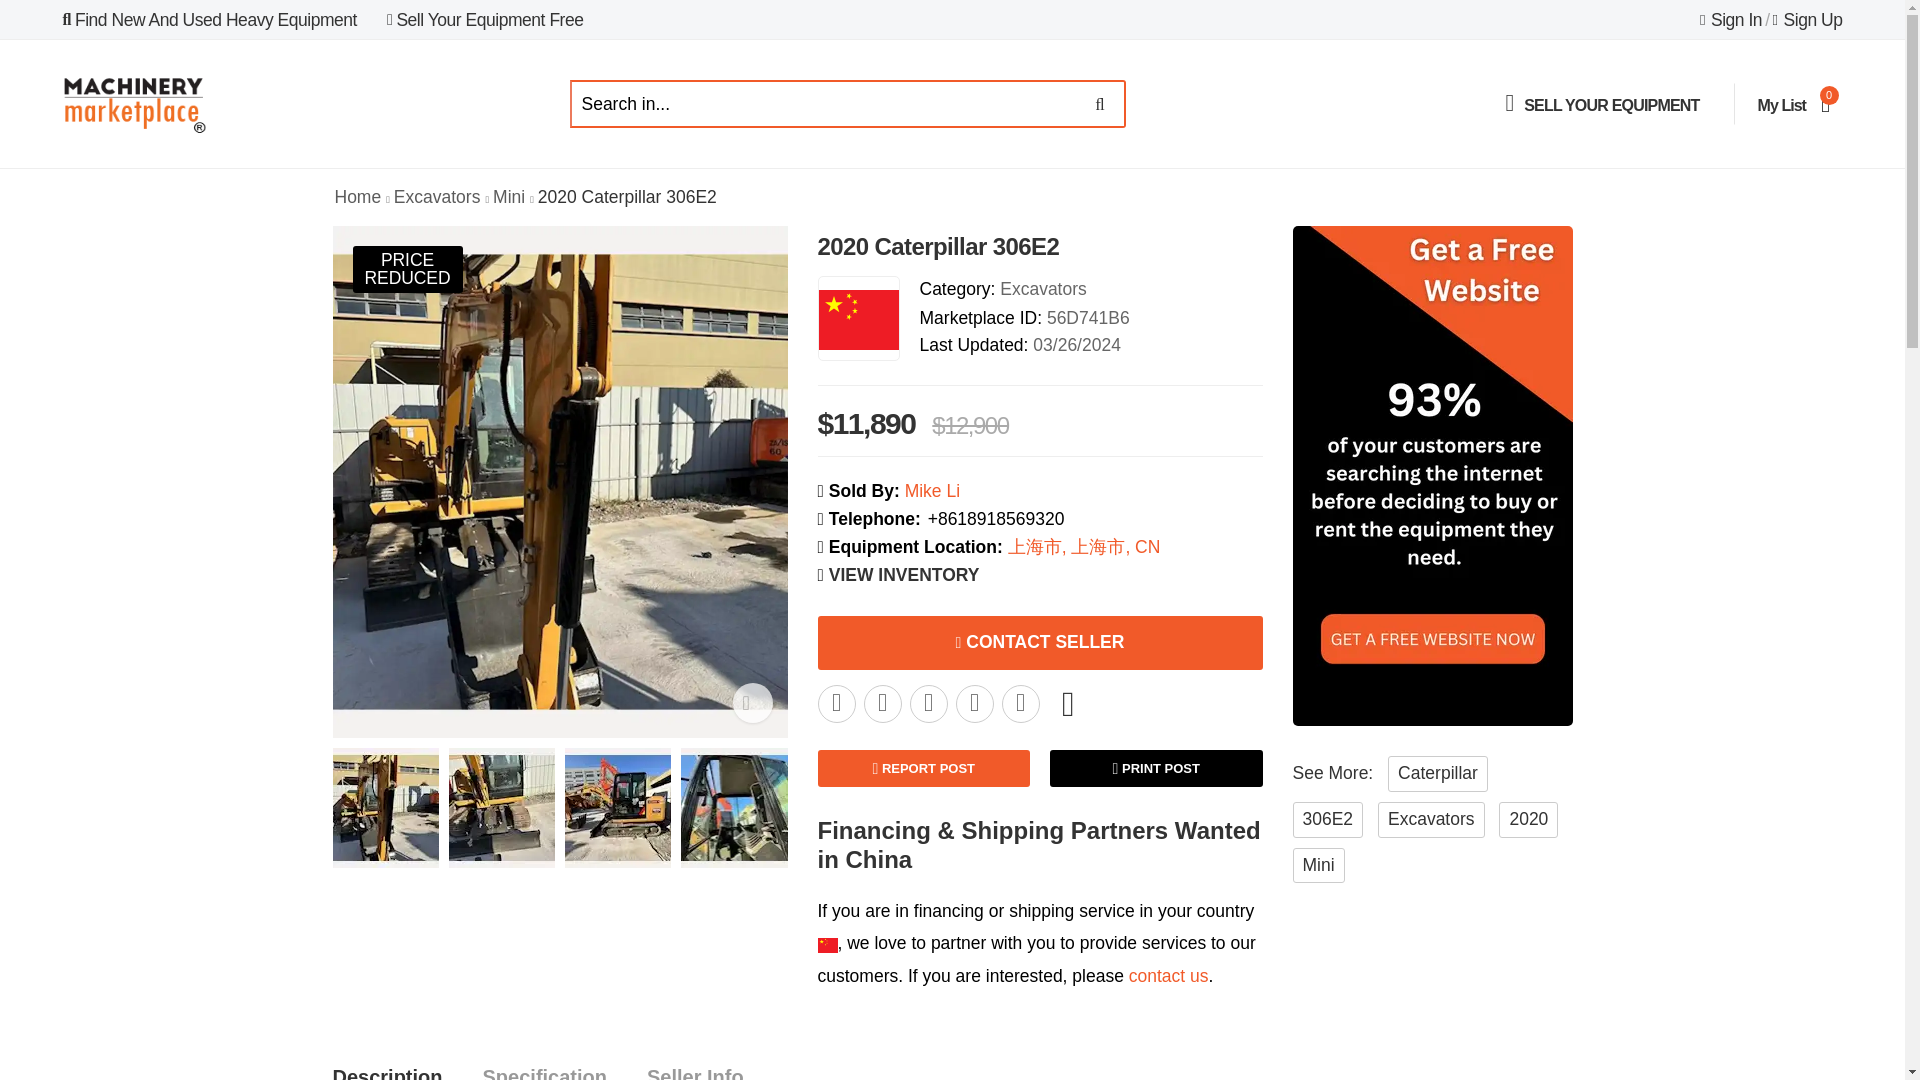 This screenshot has height=1080, width=1920. I want to click on Specification, so click(1730, 20).